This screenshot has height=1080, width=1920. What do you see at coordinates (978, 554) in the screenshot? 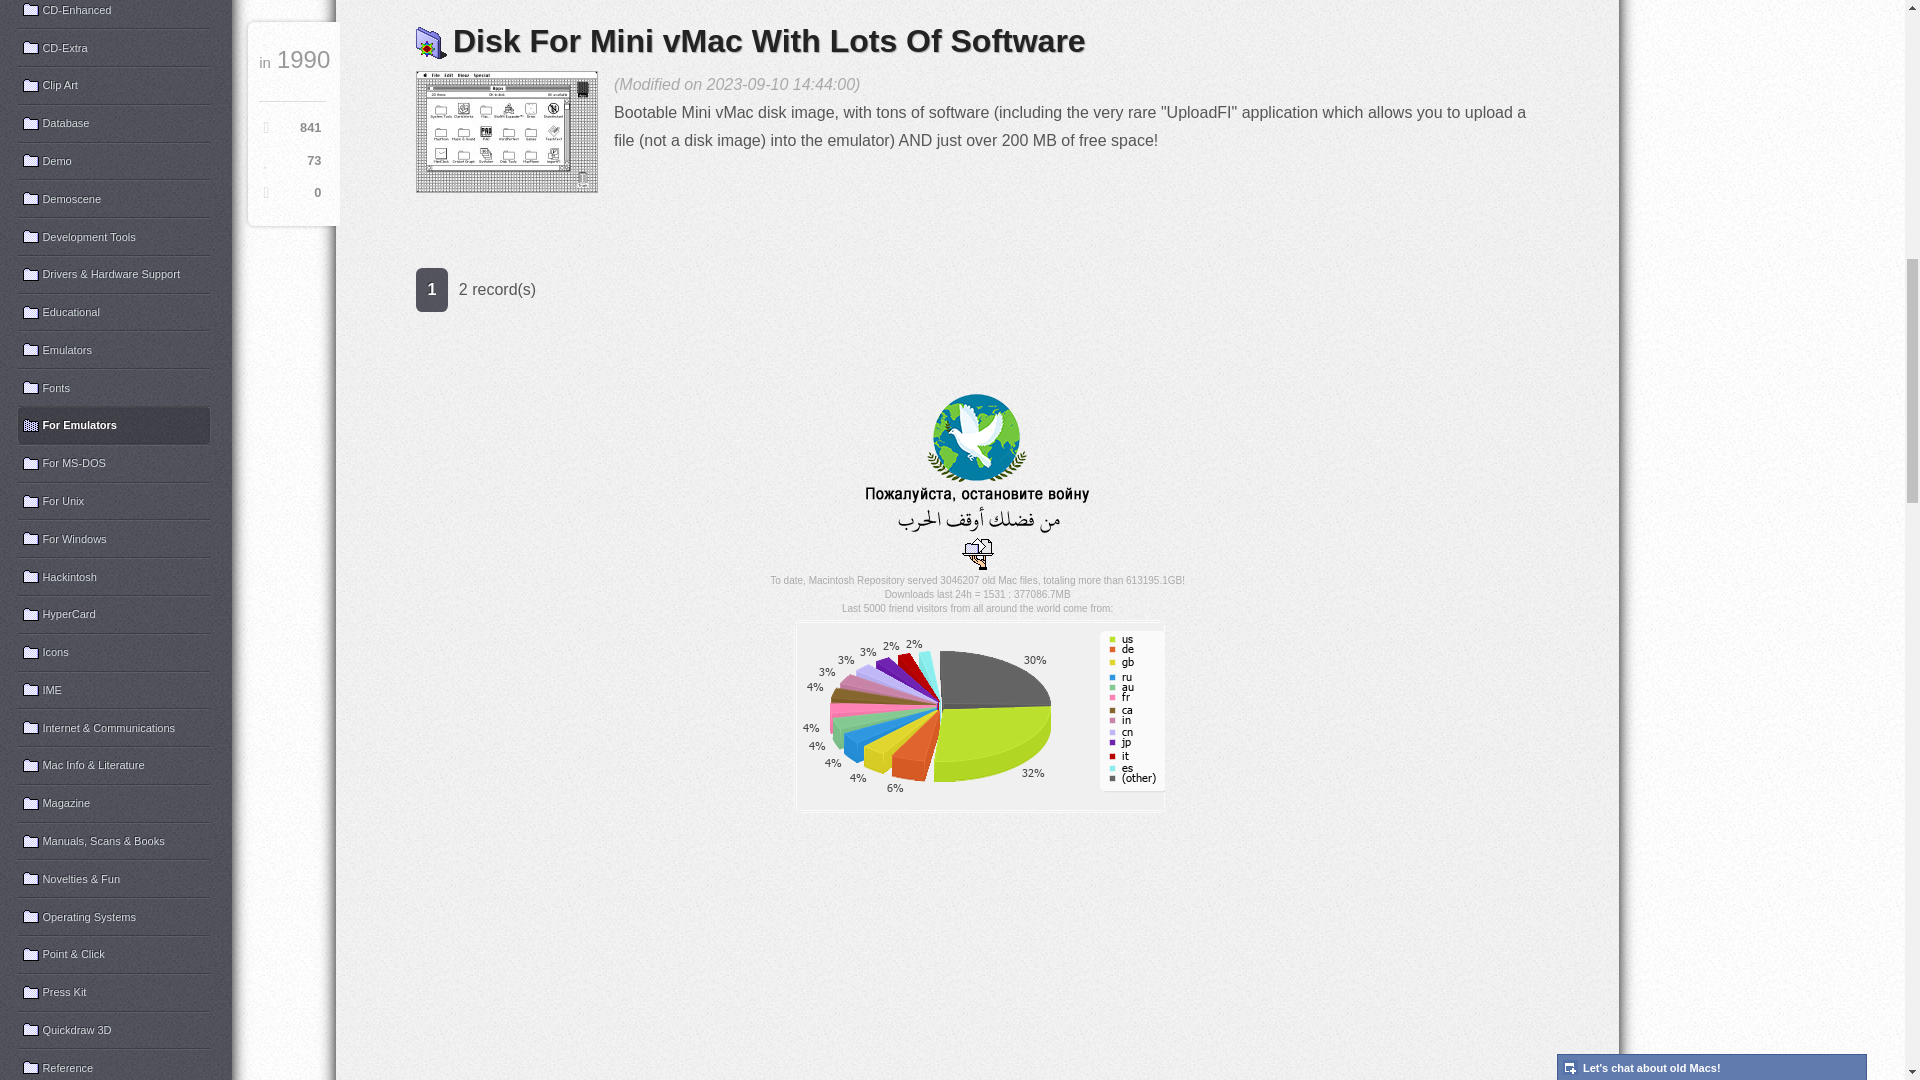
I see `AppleShare logo from System 7!` at bounding box center [978, 554].